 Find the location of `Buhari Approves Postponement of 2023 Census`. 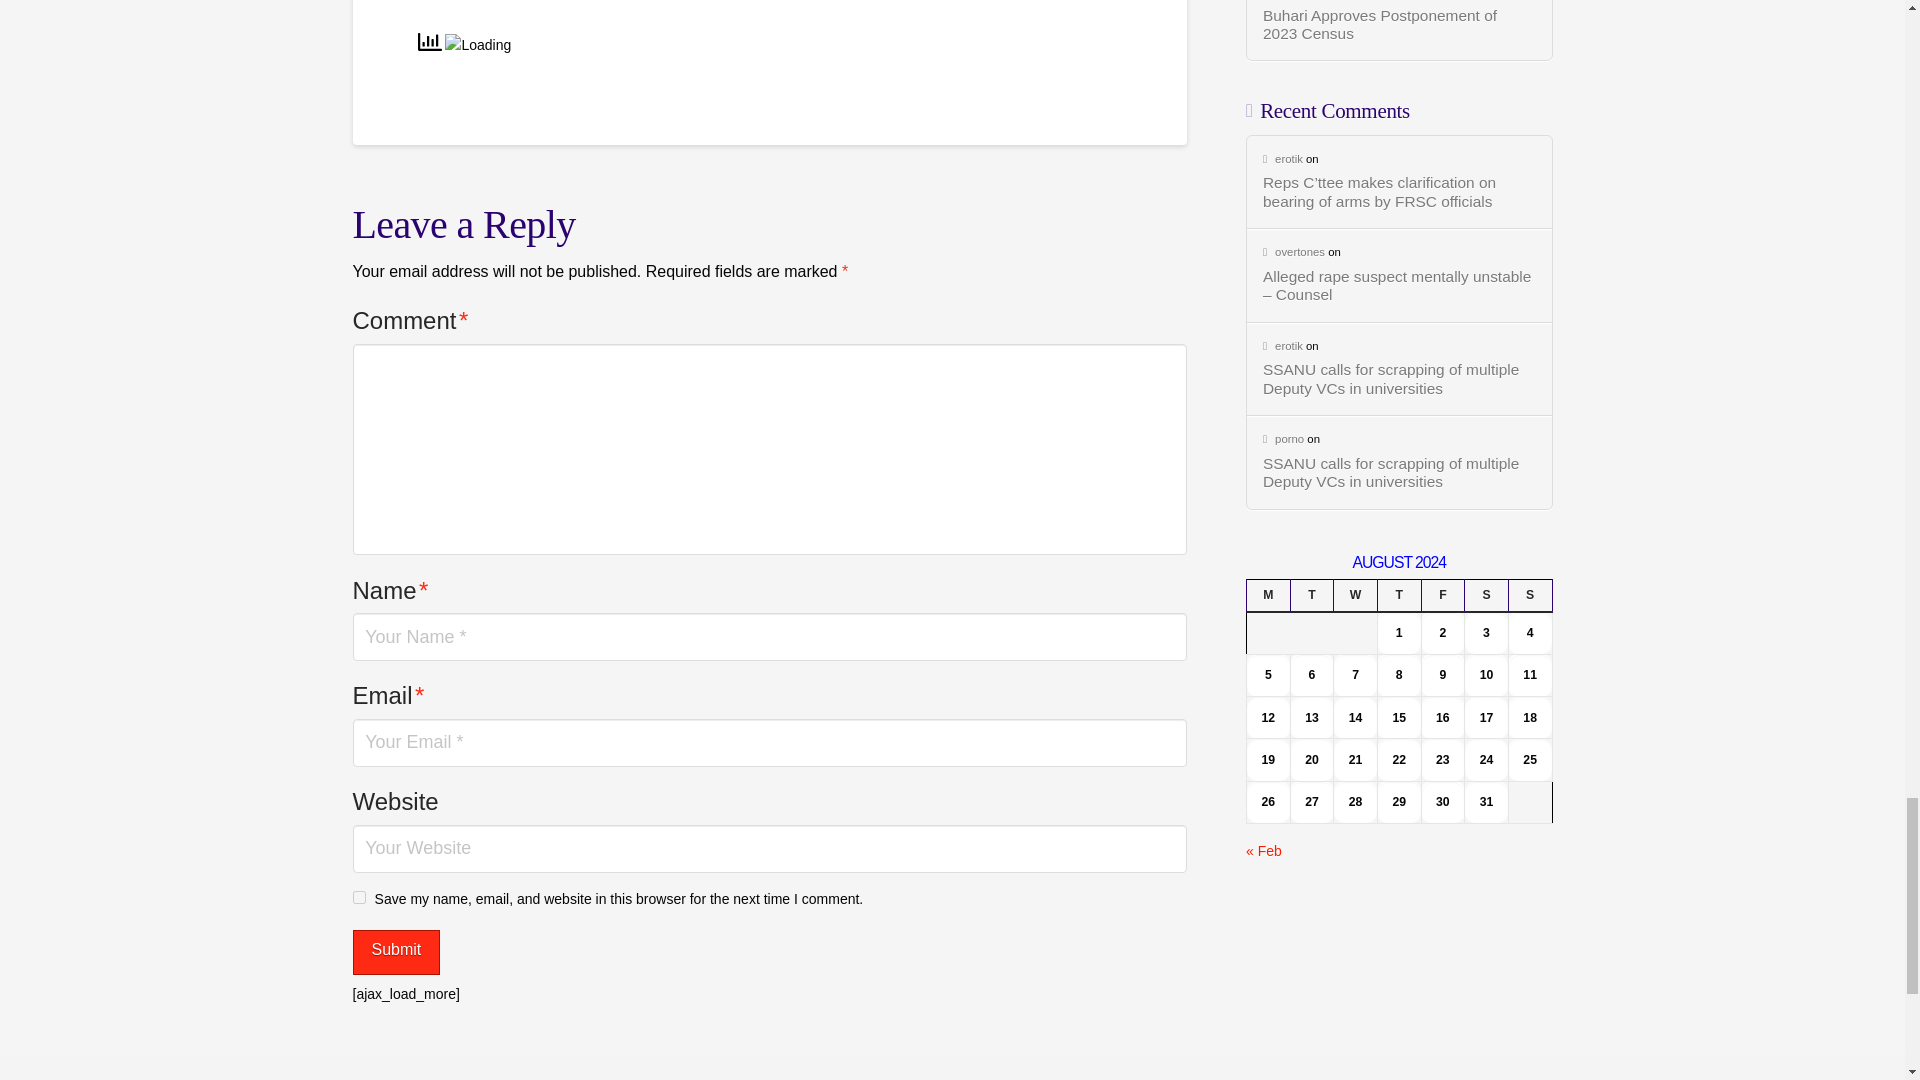

Buhari Approves Postponement of 2023 Census is located at coordinates (1400, 25).